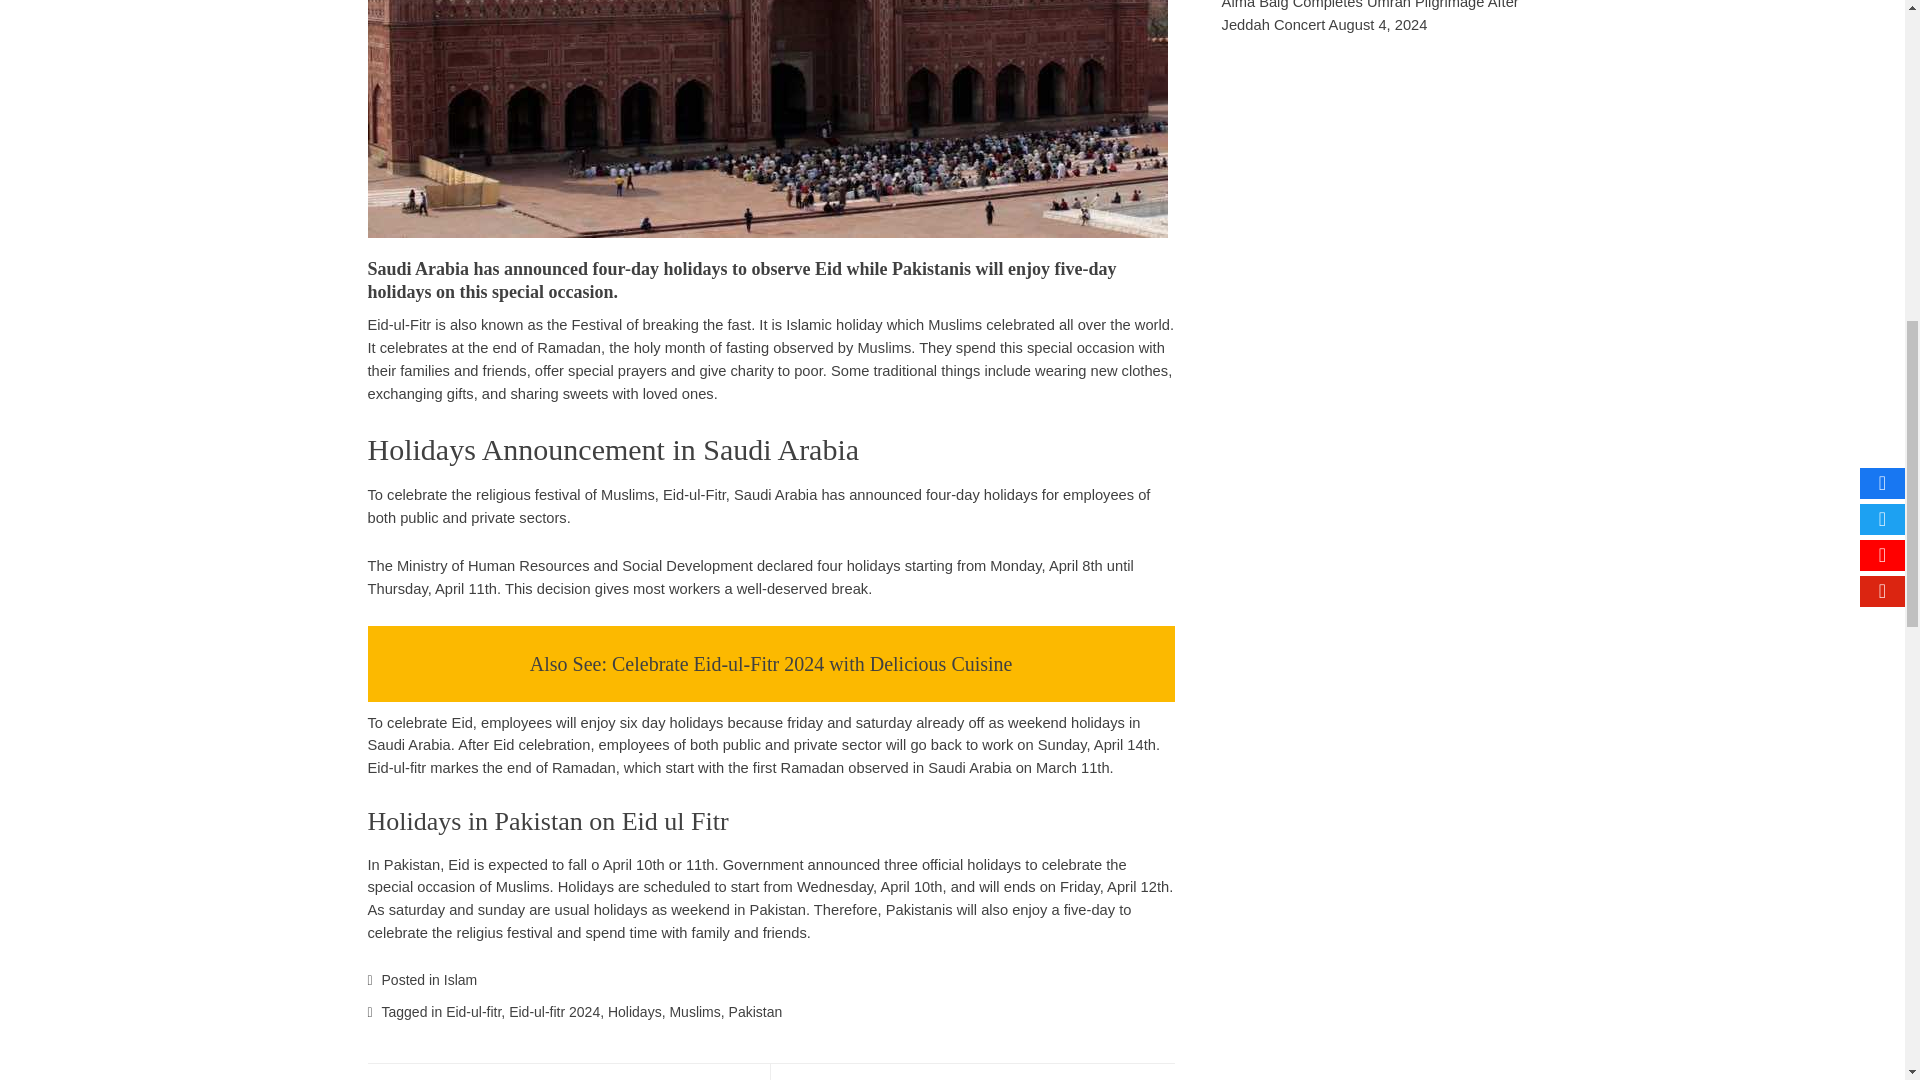  Describe the element at coordinates (694, 1012) in the screenshot. I see `Muslims` at that location.